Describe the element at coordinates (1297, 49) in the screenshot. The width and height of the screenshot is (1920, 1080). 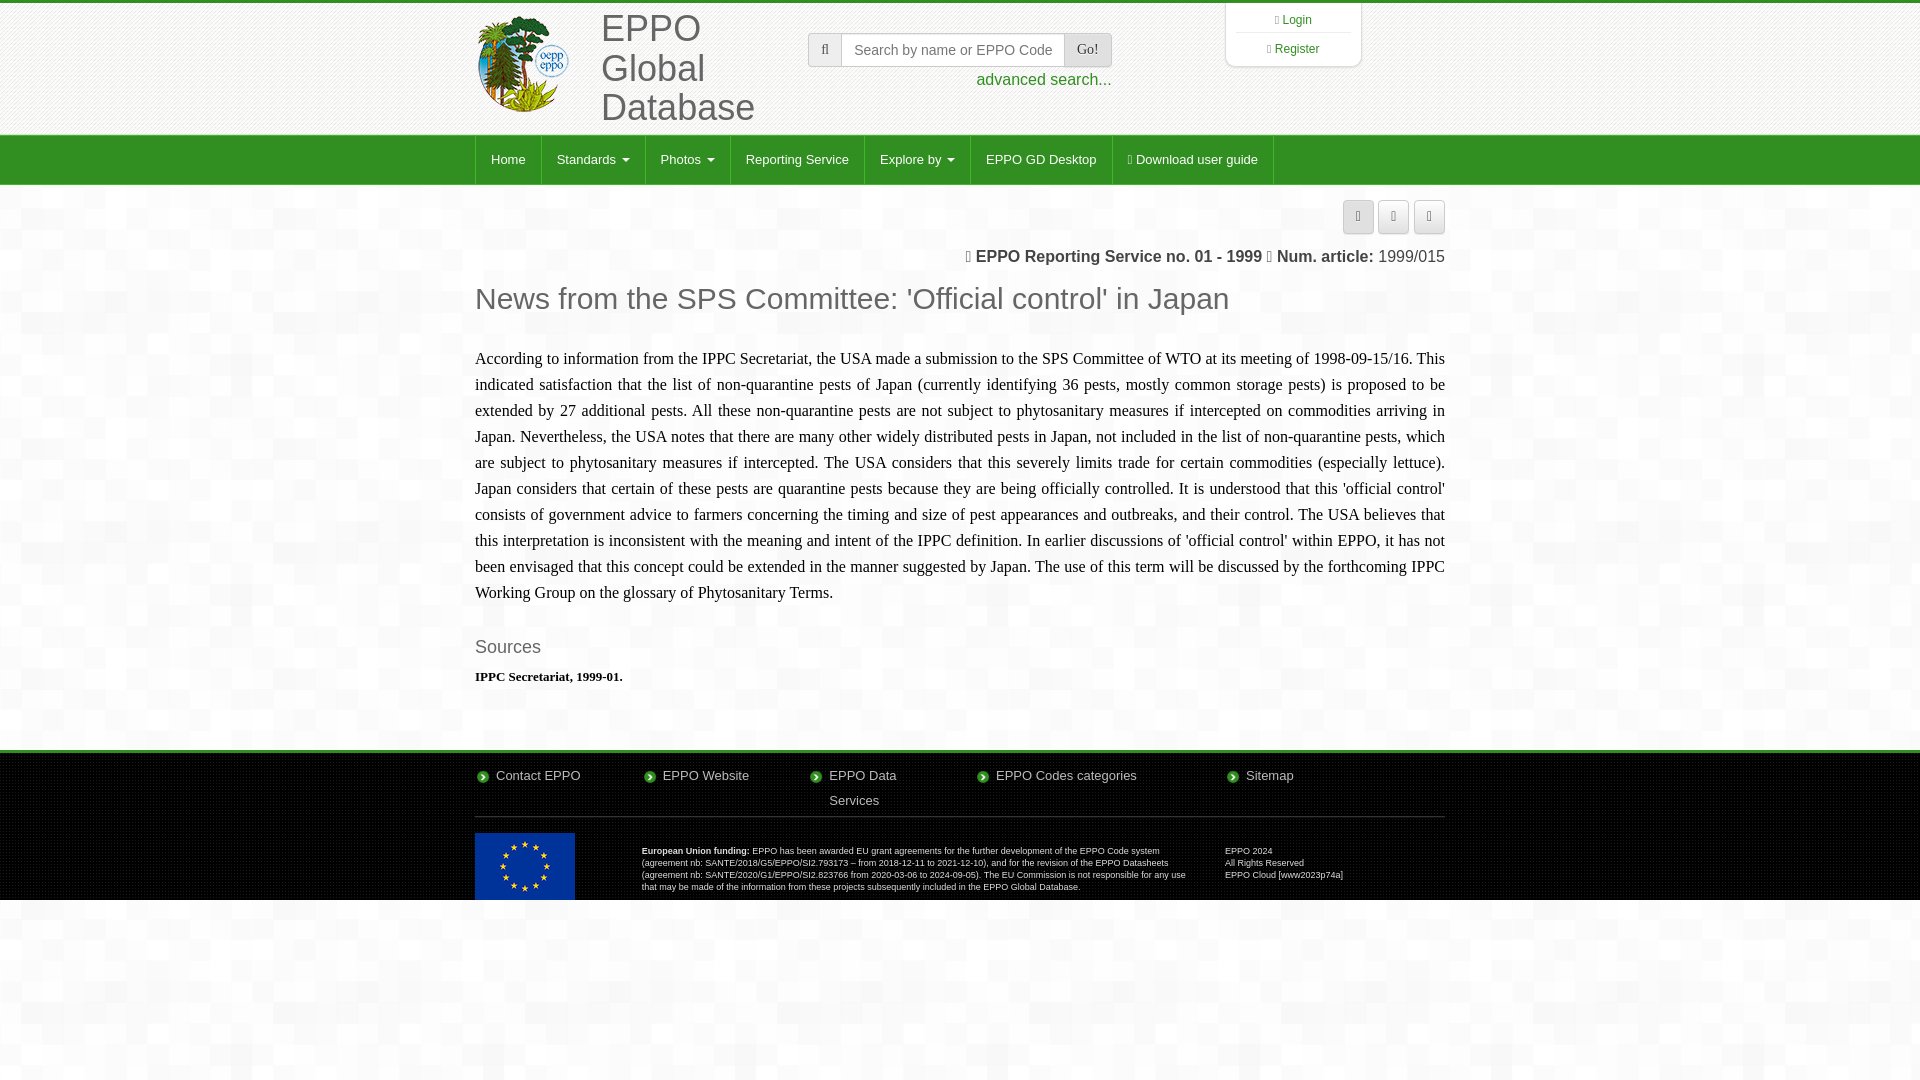
I see `Register` at that location.